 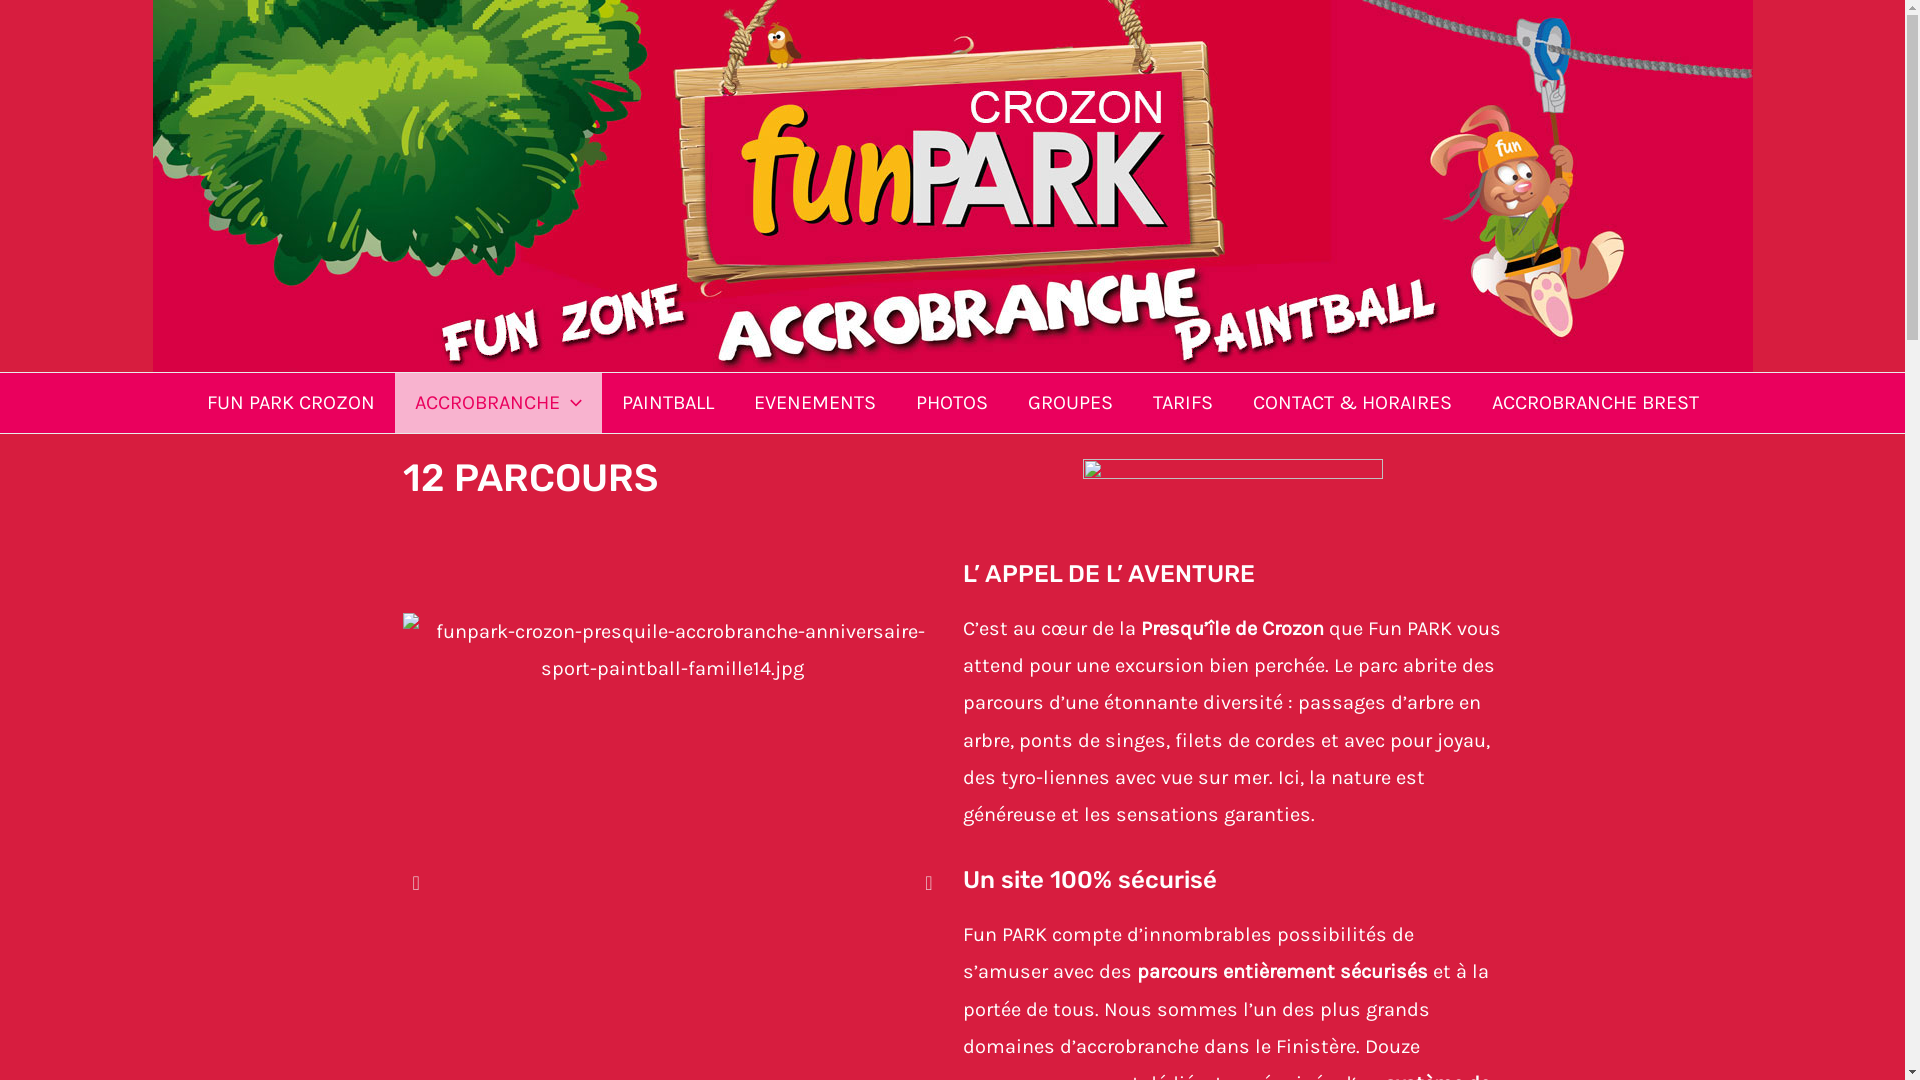 I want to click on PHOTOS, so click(x=952, y=403).